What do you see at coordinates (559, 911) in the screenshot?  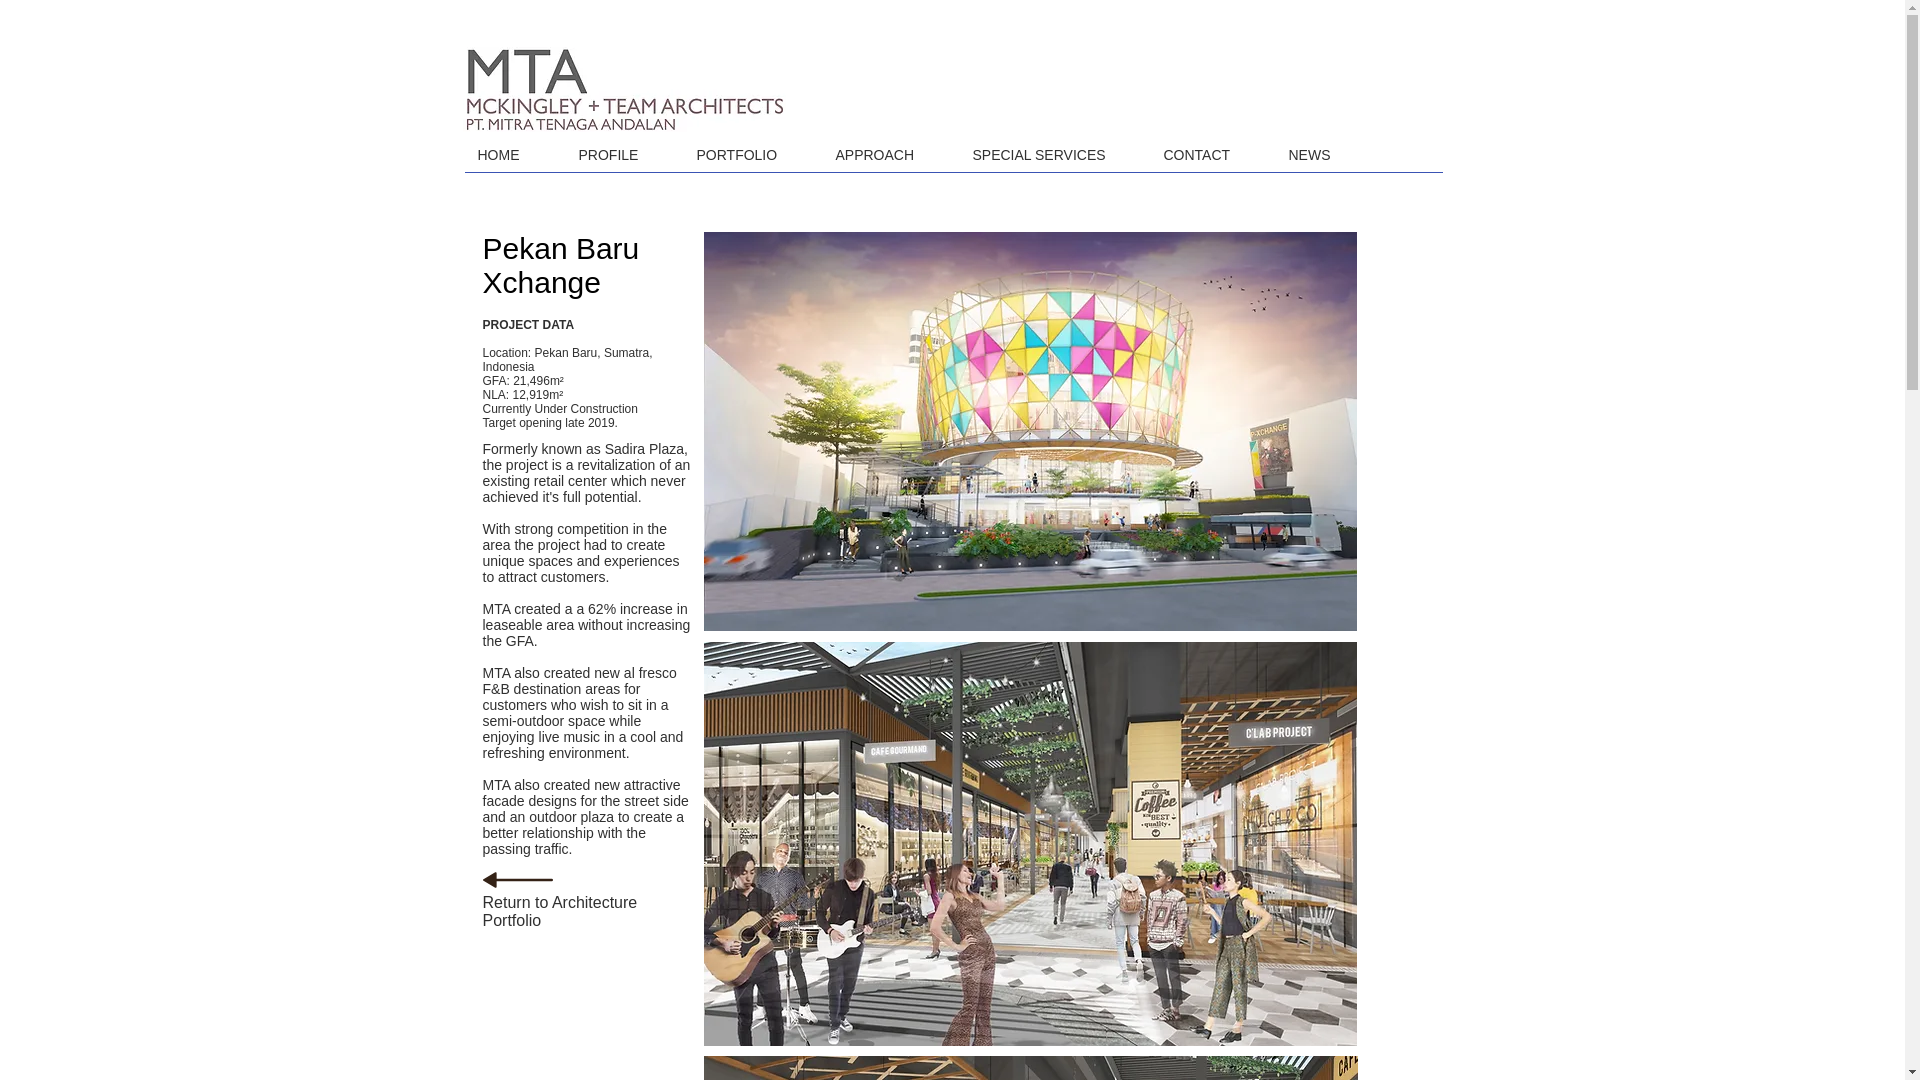 I see `Return to Architecture Portfolio` at bounding box center [559, 911].